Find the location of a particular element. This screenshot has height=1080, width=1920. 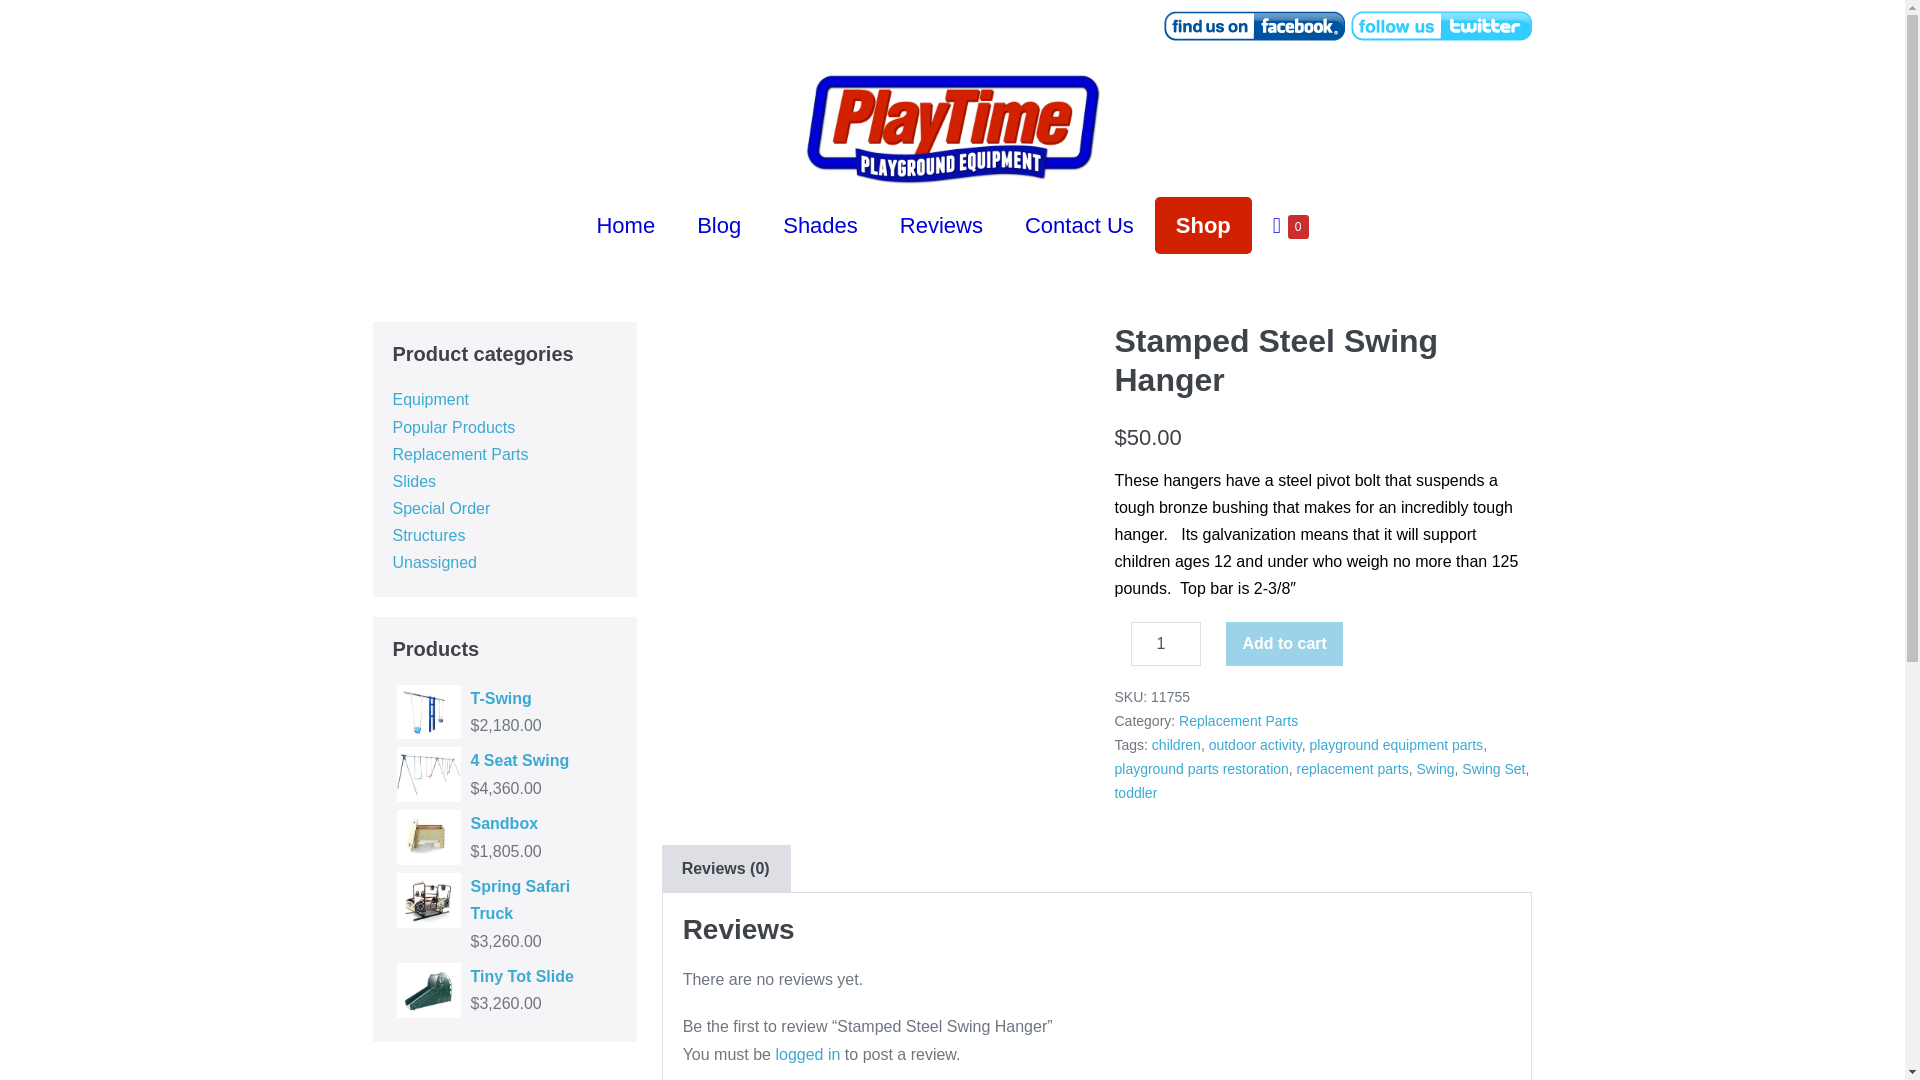

Contact Us is located at coordinates (1080, 224).